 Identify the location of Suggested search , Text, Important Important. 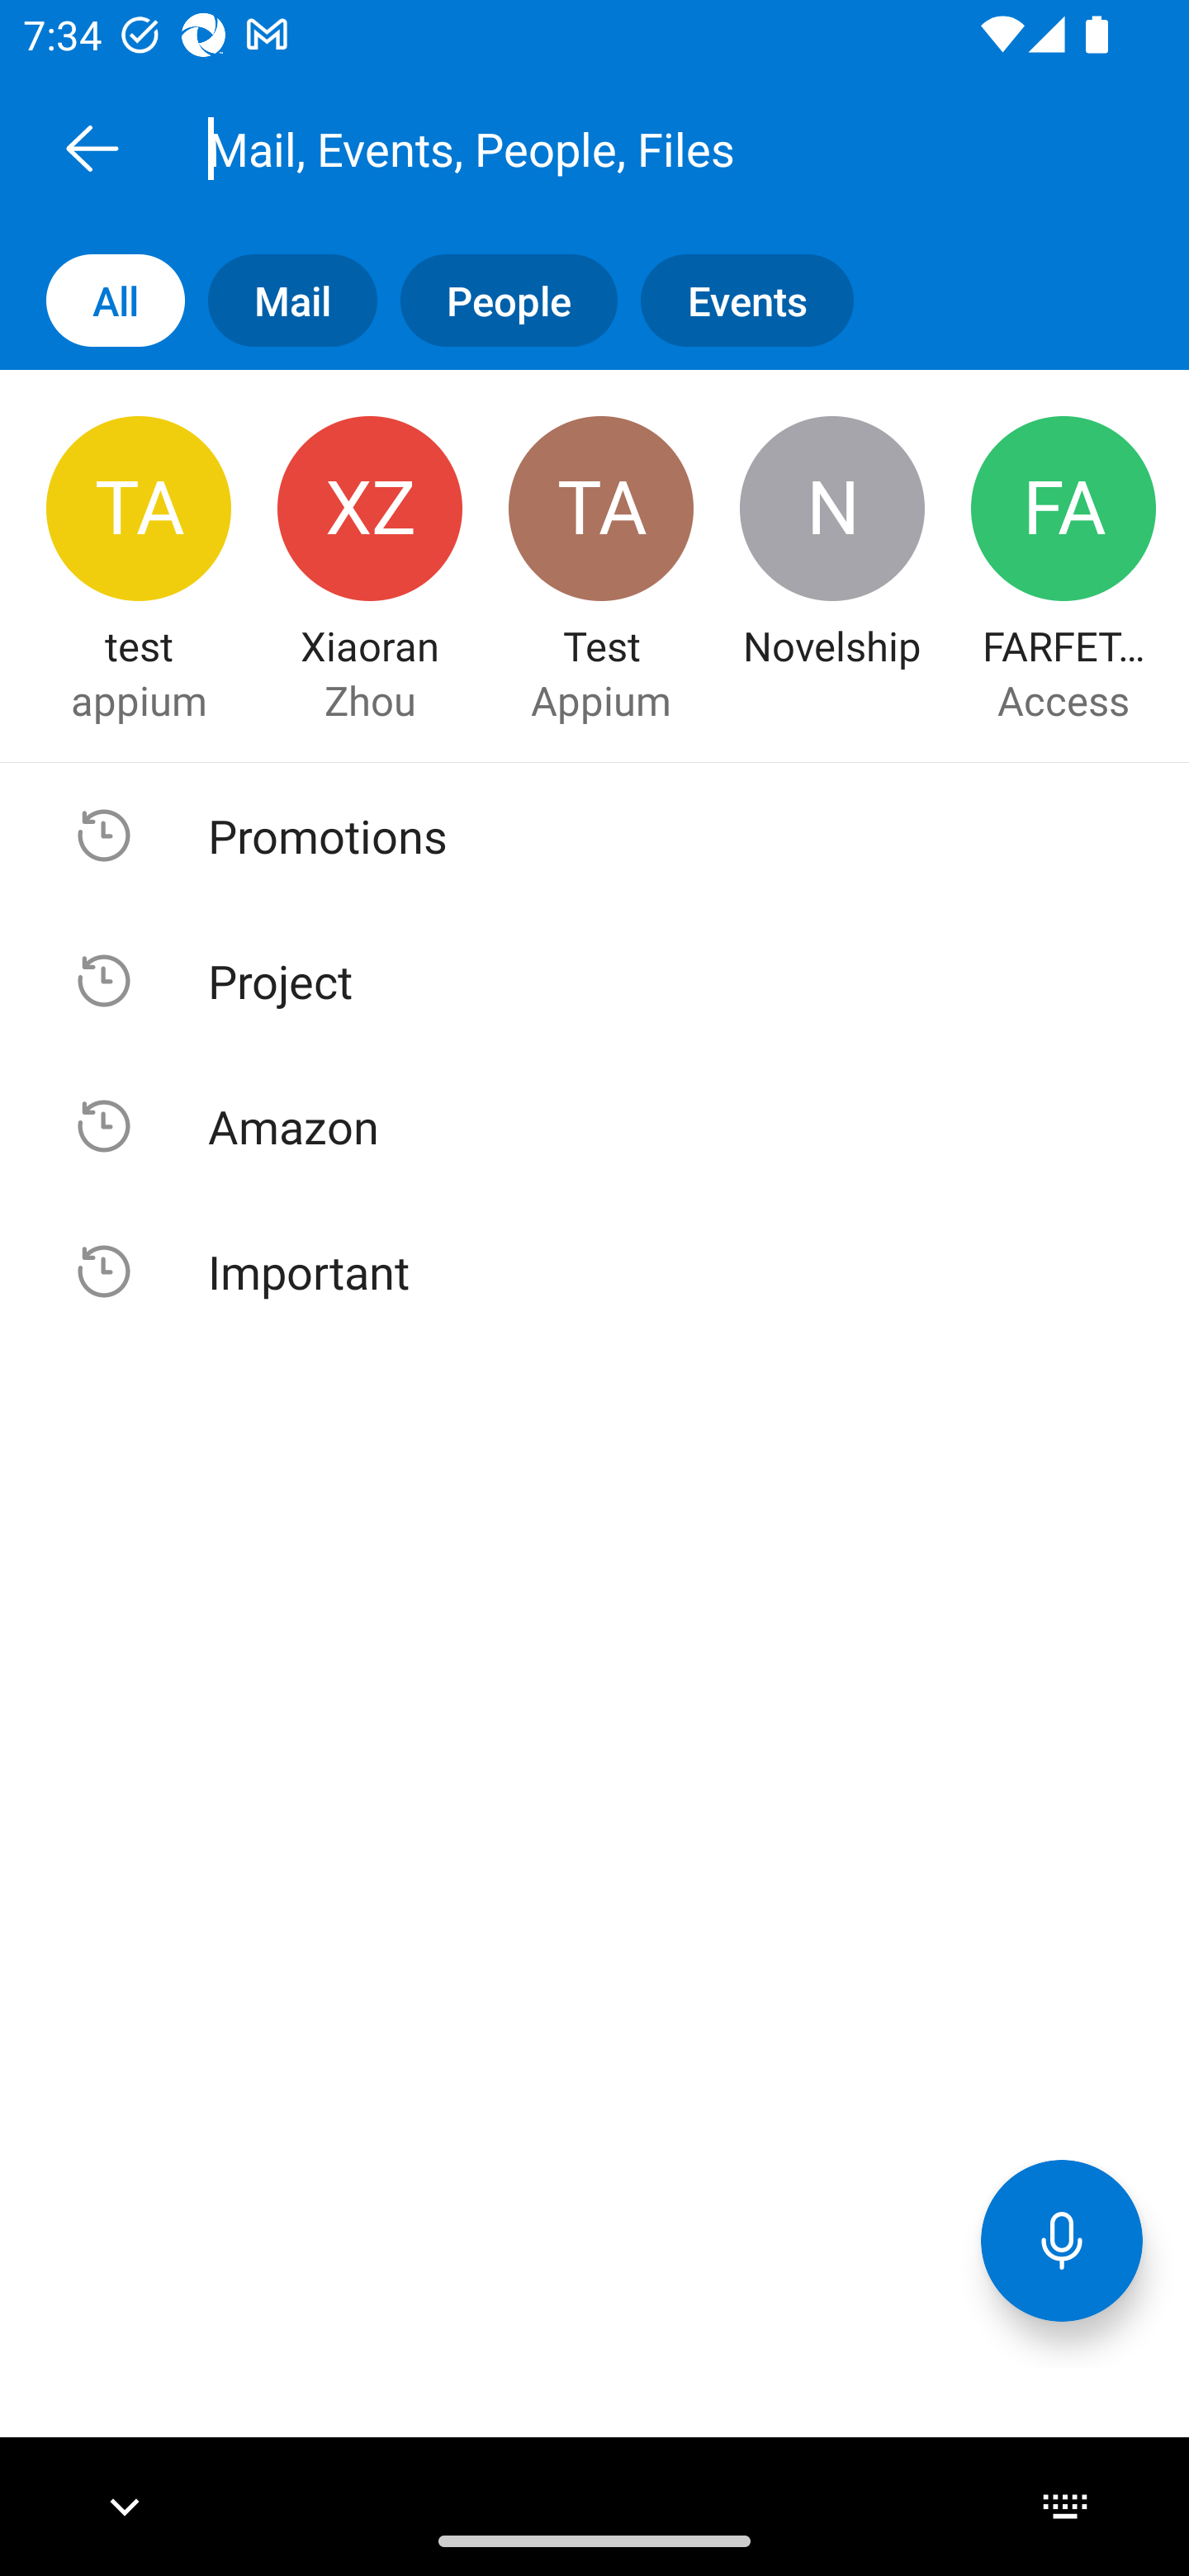
(594, 1271).